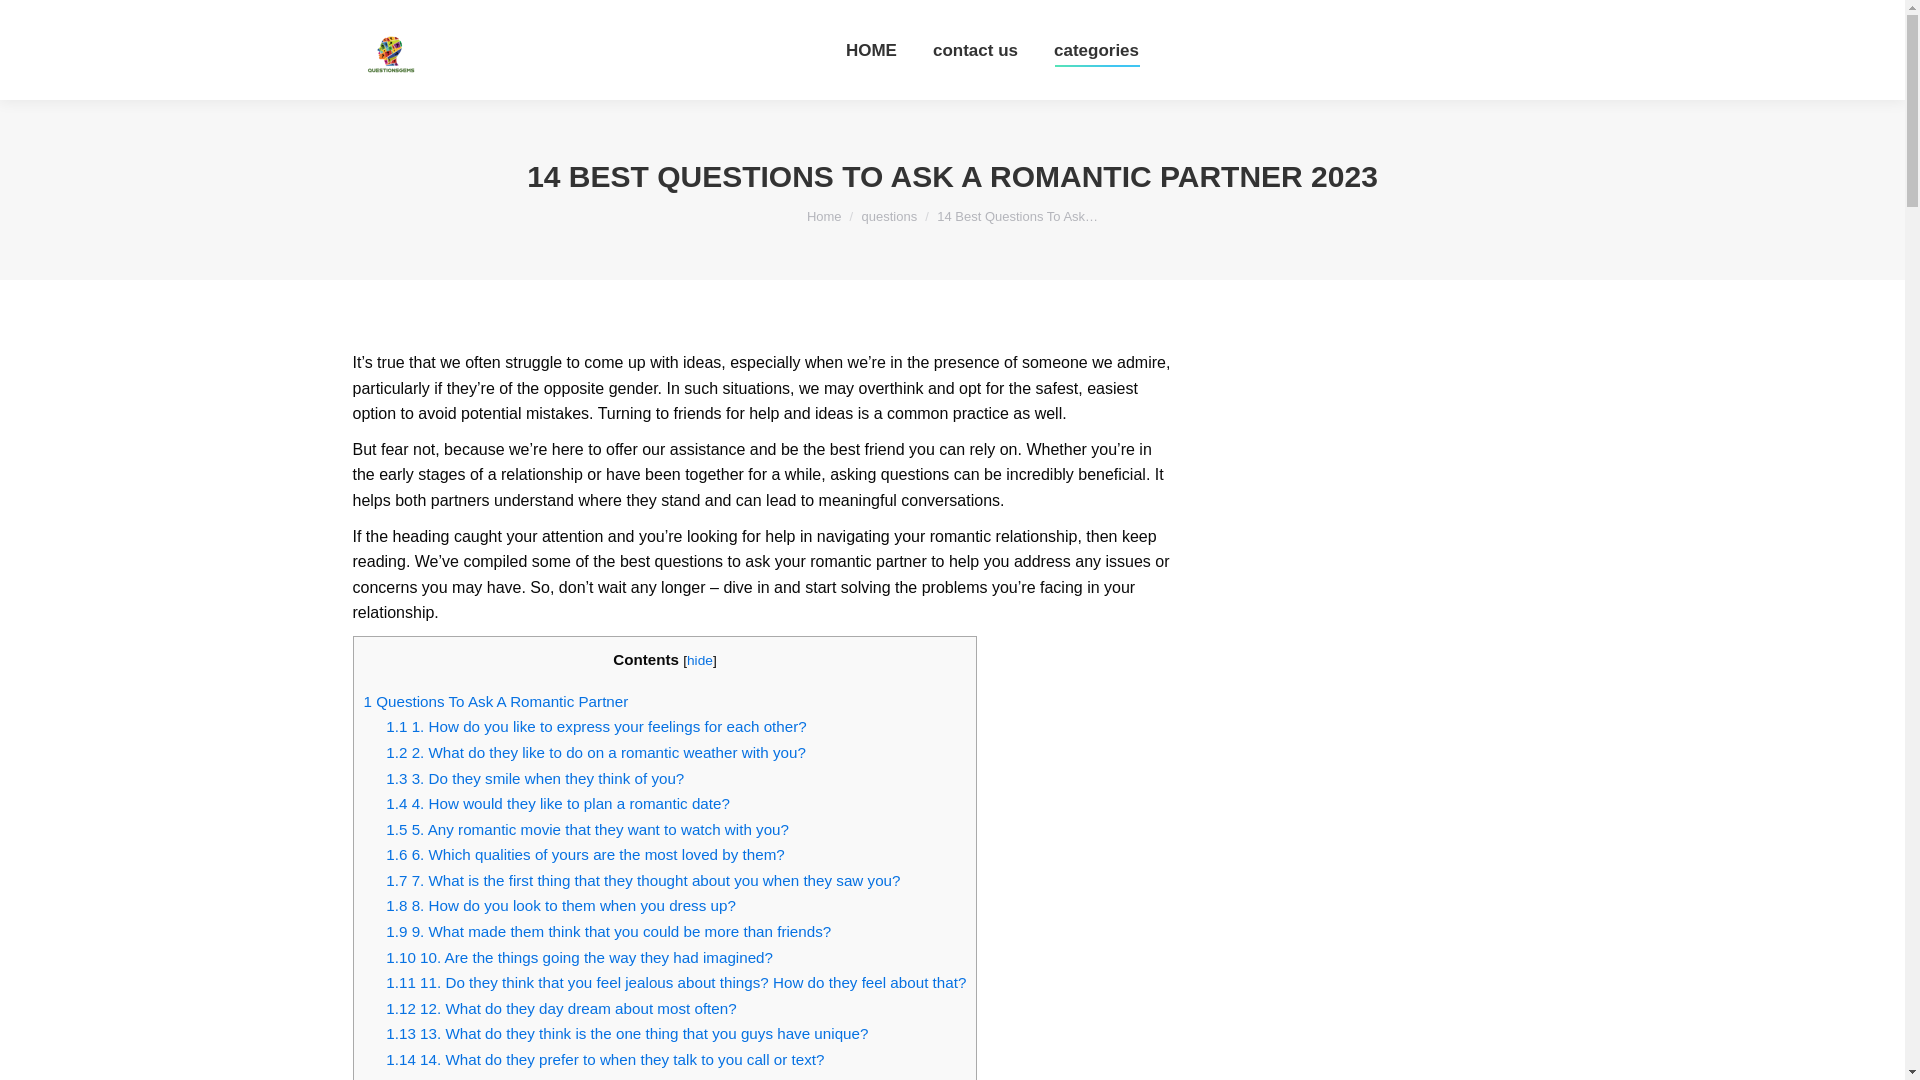  What do you see at coordinates (890, 216) in the screenshot?
I see `questions` at bounding box center [890, 216].